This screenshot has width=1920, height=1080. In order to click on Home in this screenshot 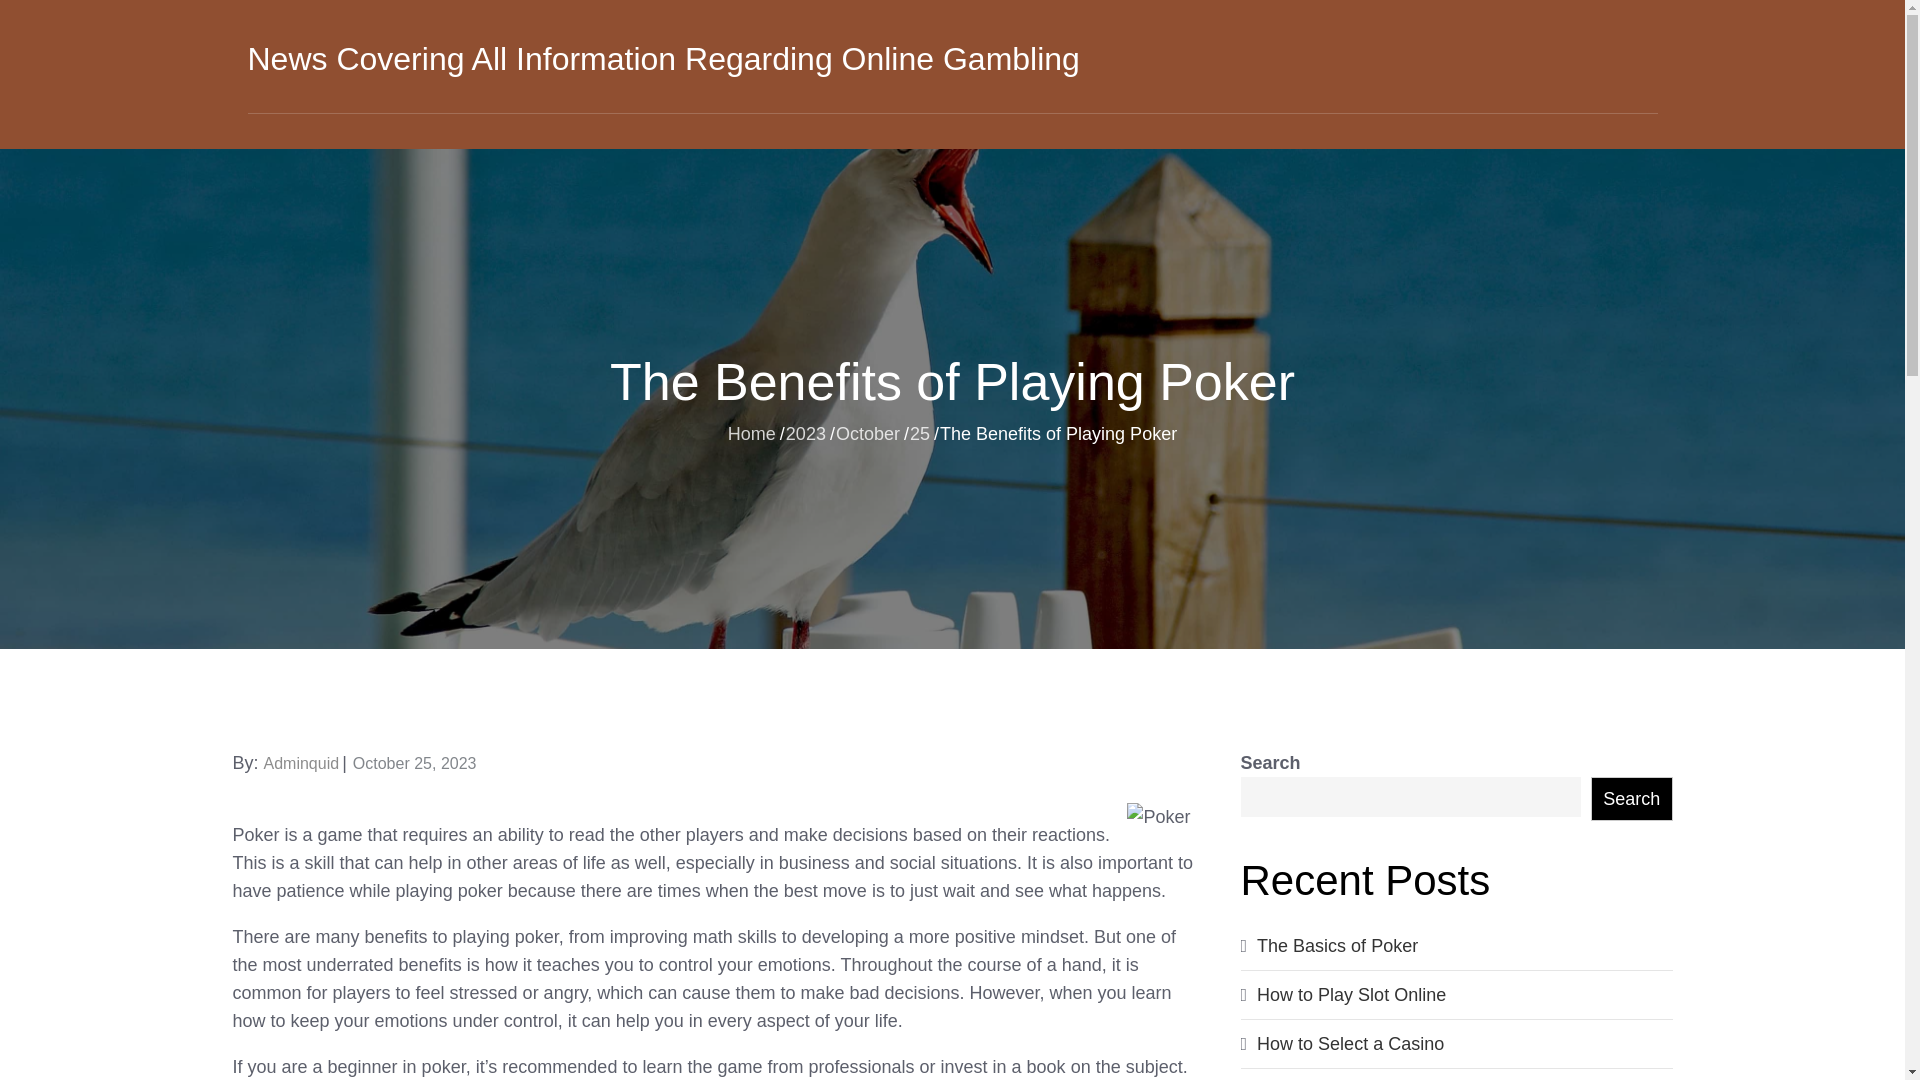, I will do `click(751, 432)`.